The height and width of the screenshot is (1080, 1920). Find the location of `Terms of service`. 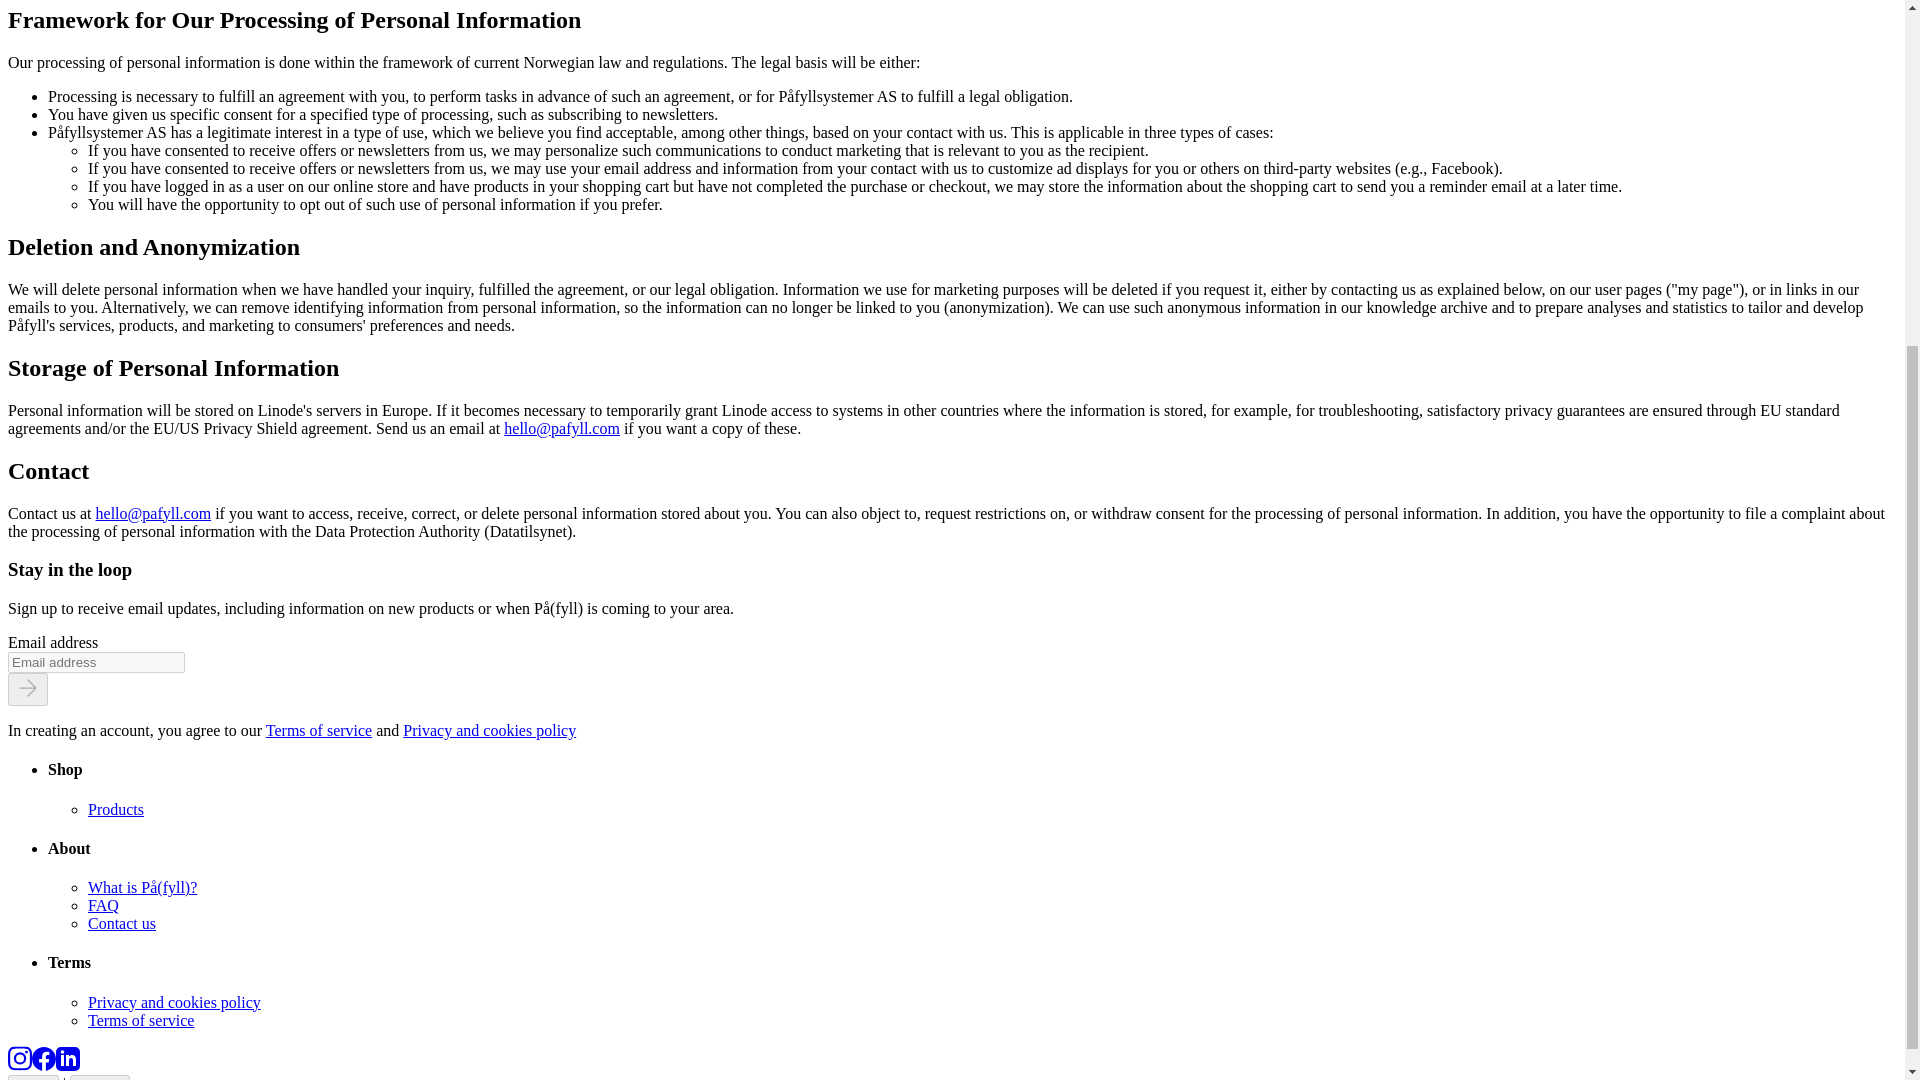

Terms of service is located at coordinates (140, 1020).